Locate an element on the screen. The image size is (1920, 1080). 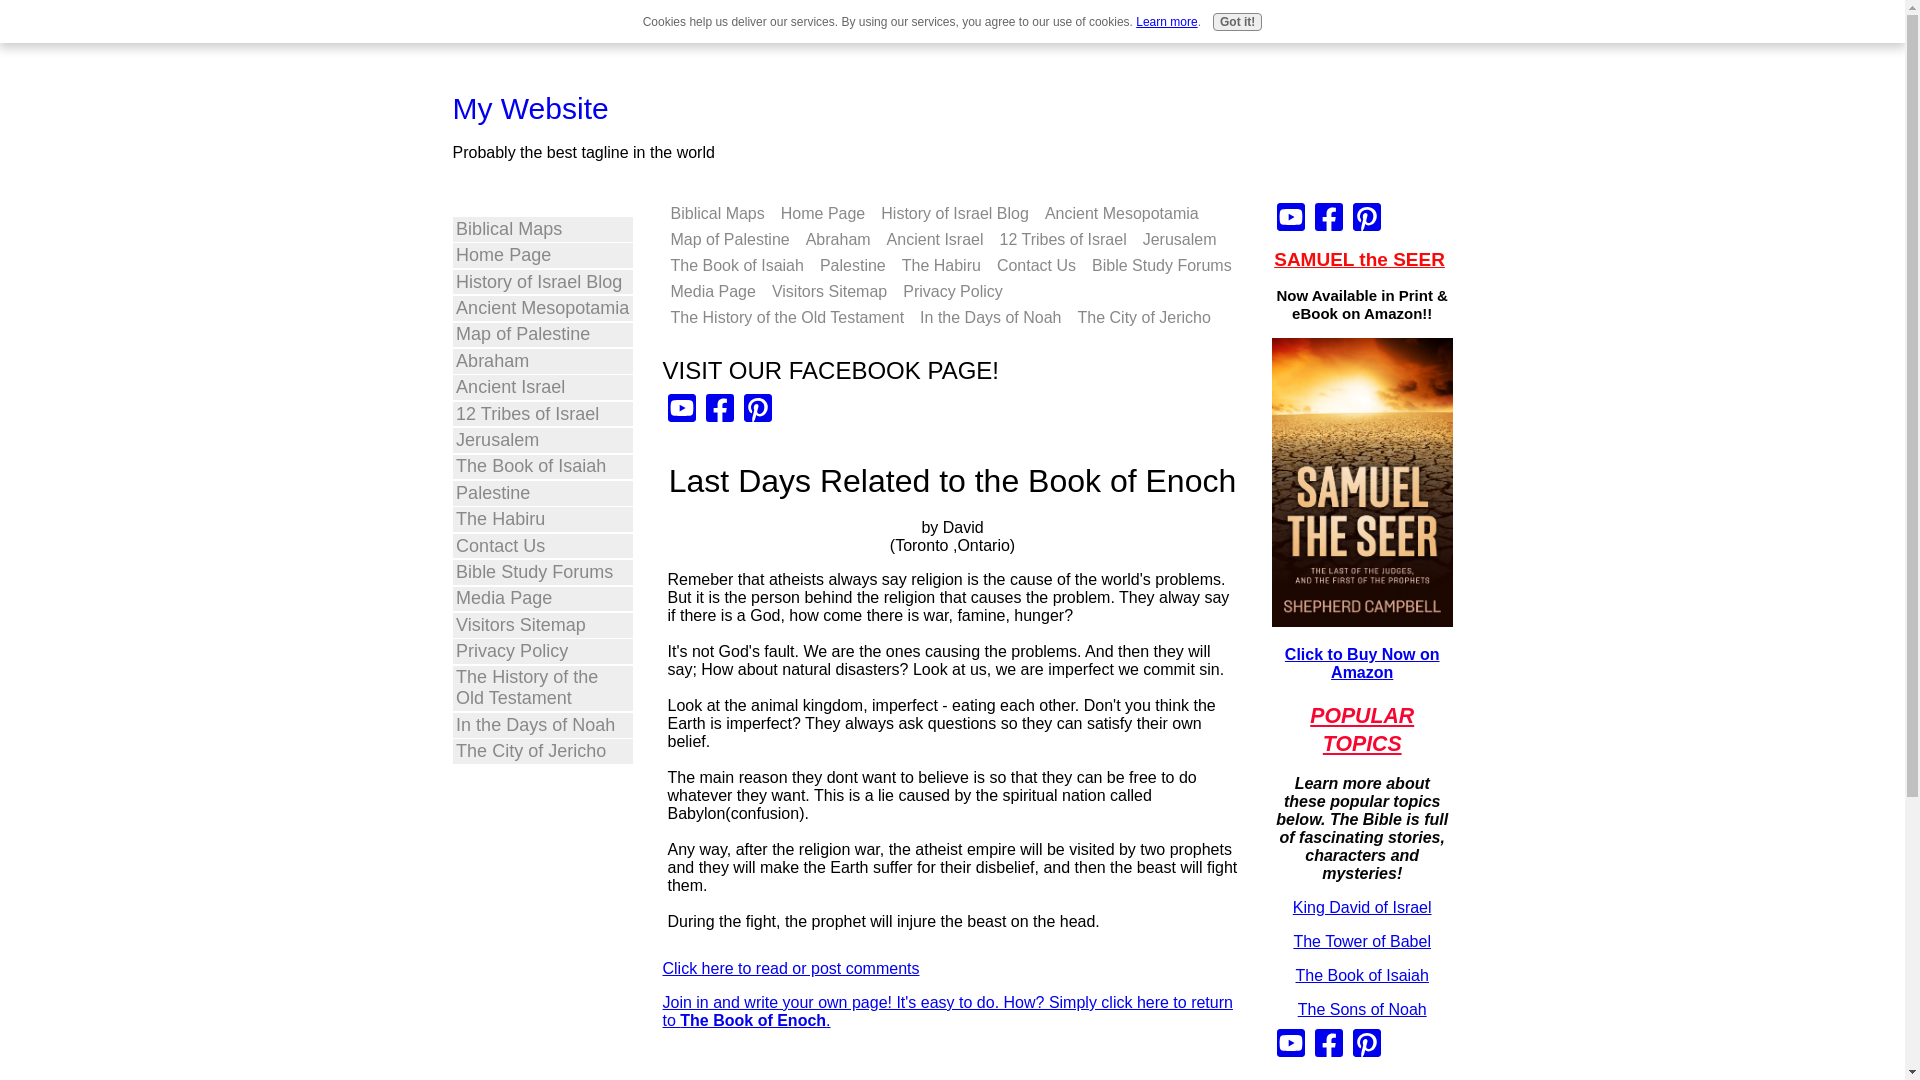
Click here to read or post comments is located at coordinates (790, 968).